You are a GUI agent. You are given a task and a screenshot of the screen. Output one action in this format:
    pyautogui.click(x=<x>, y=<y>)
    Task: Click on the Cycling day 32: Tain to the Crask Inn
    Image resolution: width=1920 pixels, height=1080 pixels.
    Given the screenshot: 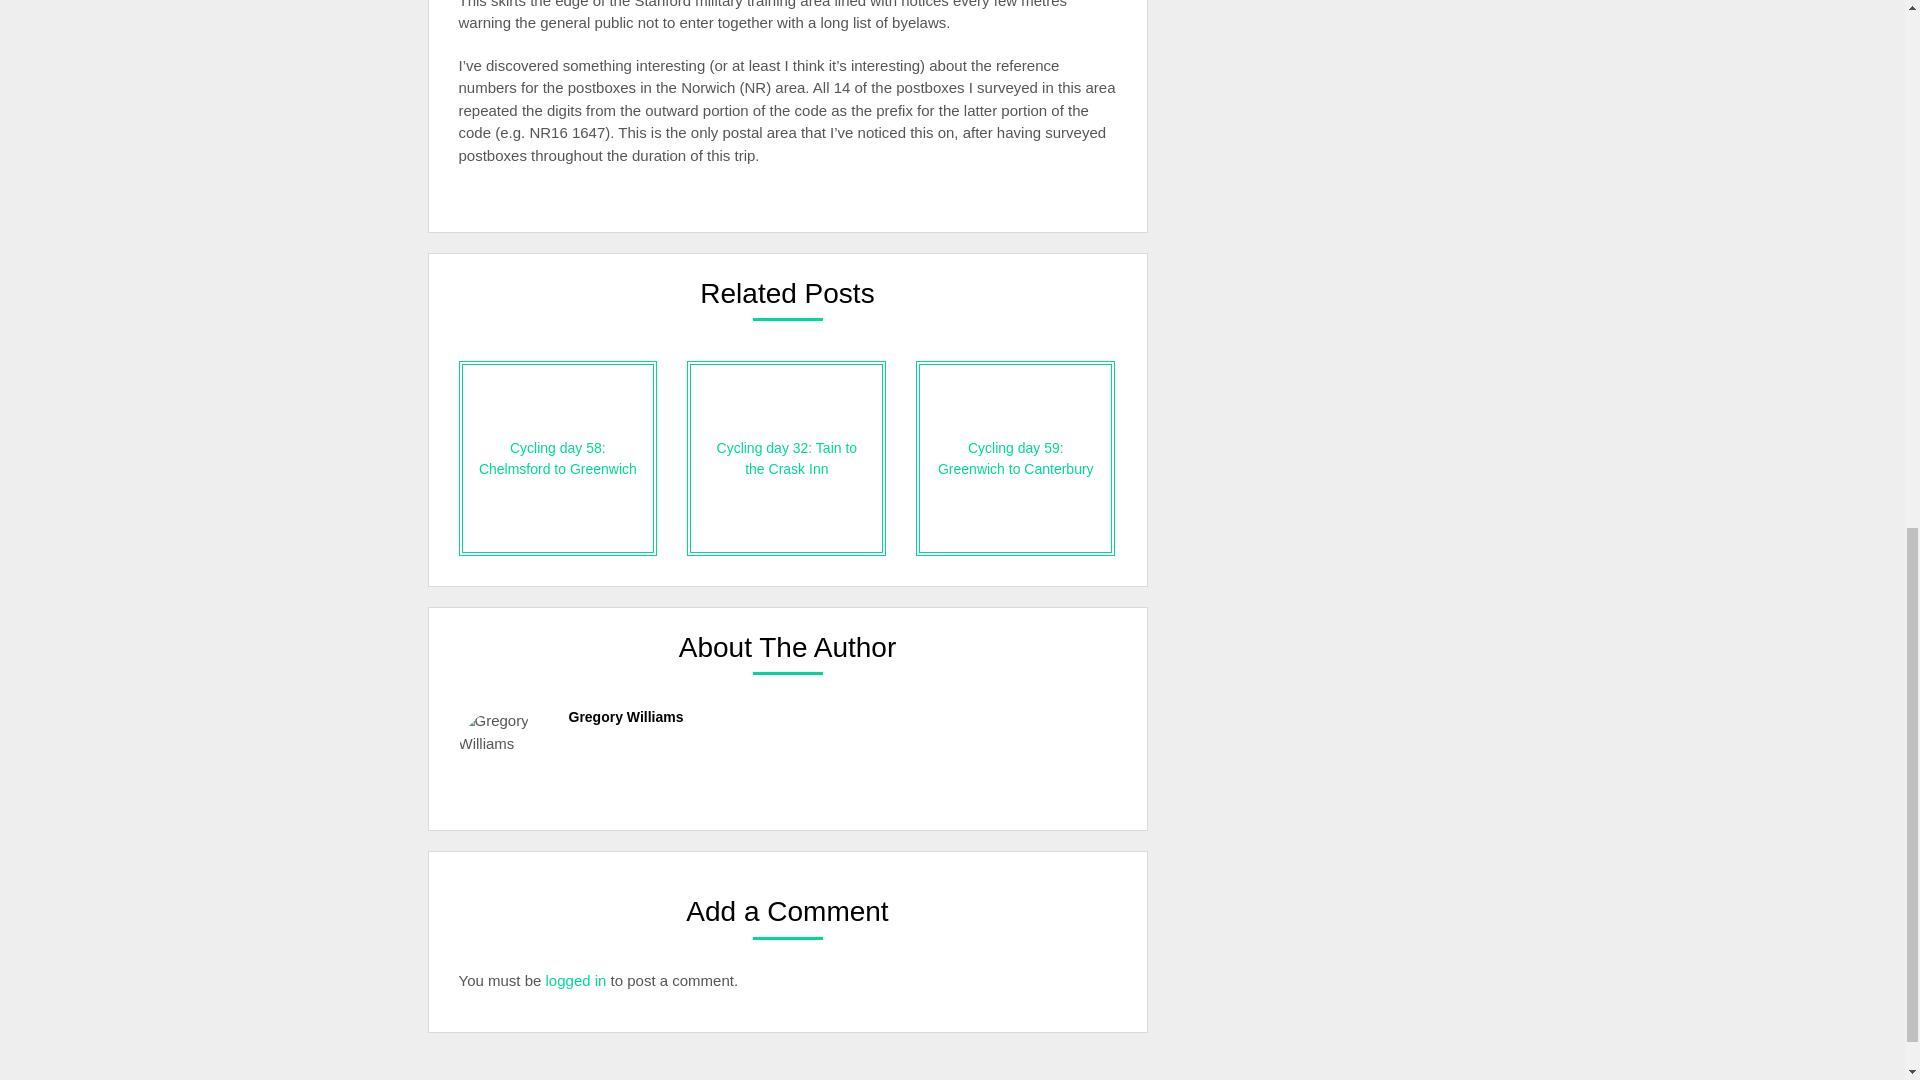 What is the action you would take?
    pyautogui.click(x=786, y=458)
    